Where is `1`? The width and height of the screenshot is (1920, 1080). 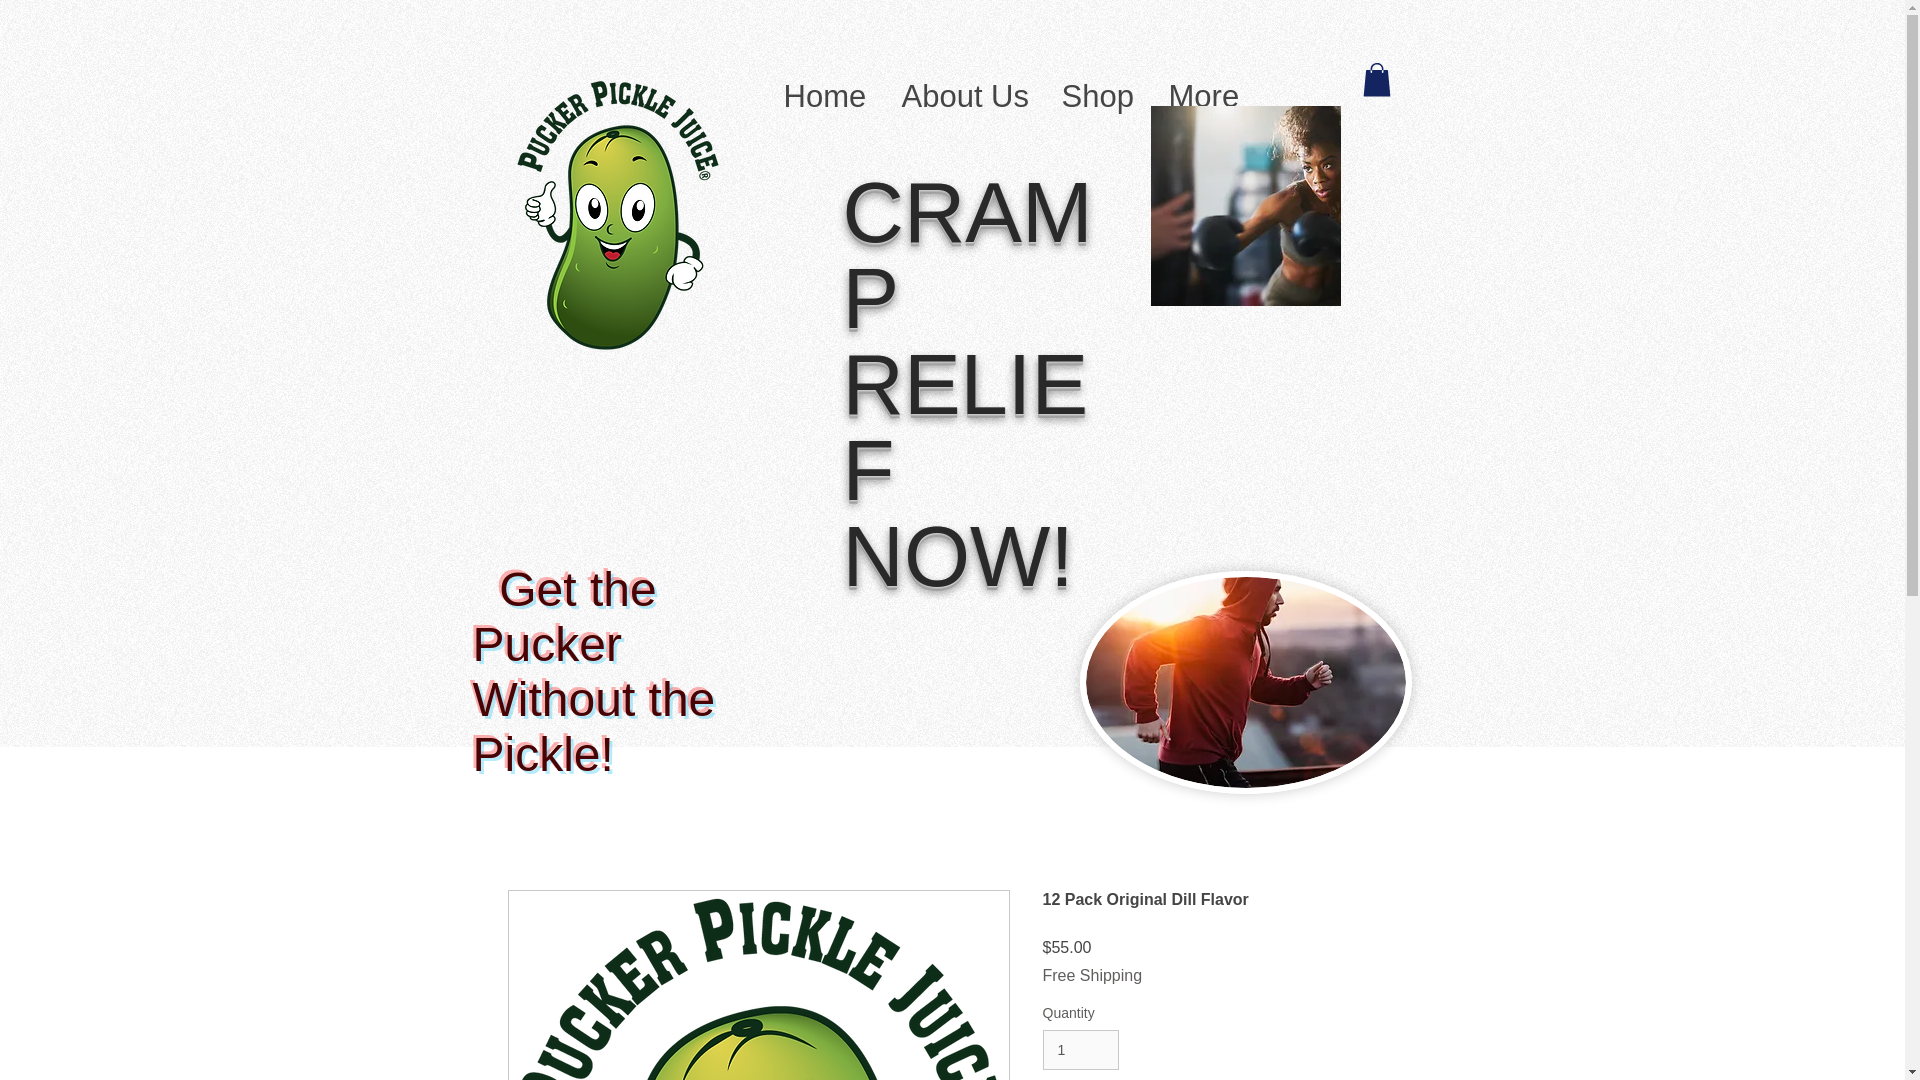
1 is located at coordinates (1080, 1050).